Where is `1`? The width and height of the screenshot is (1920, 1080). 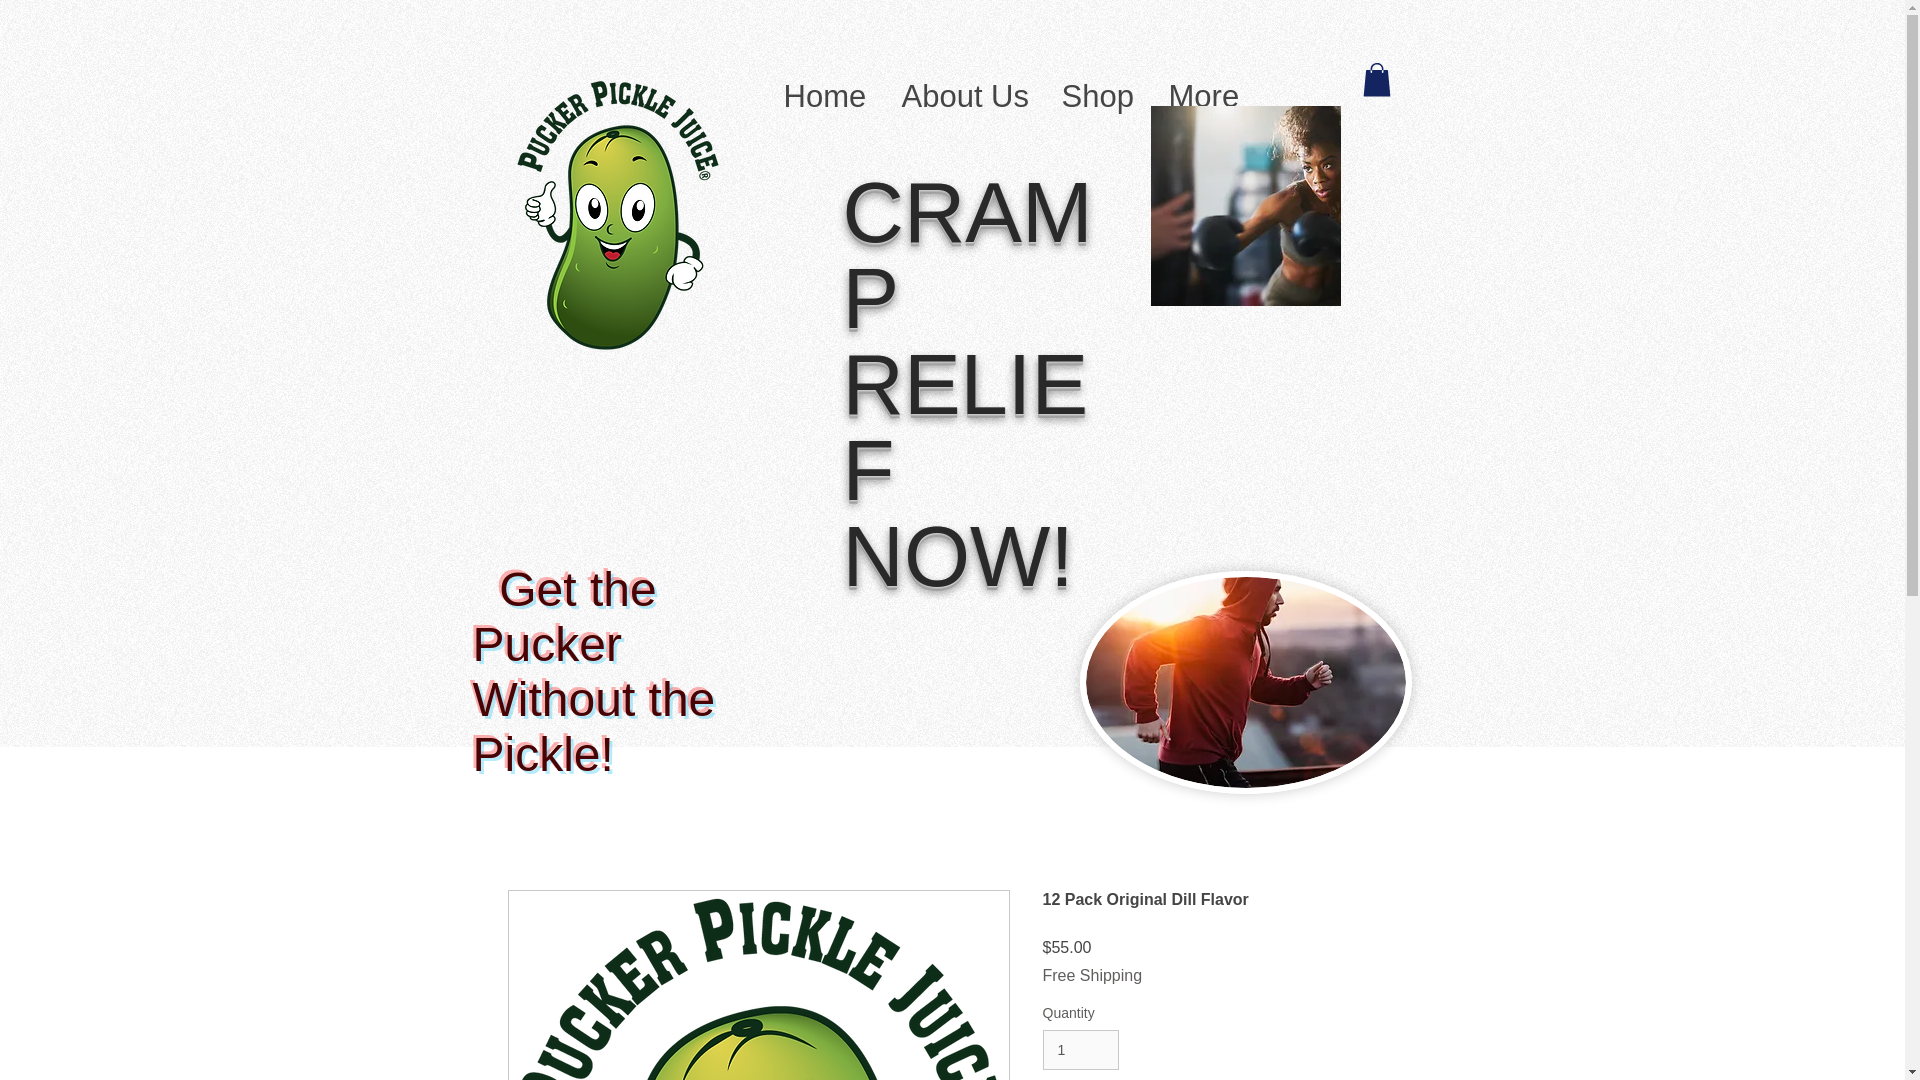
1 is located at coordinates (1080, 1050).